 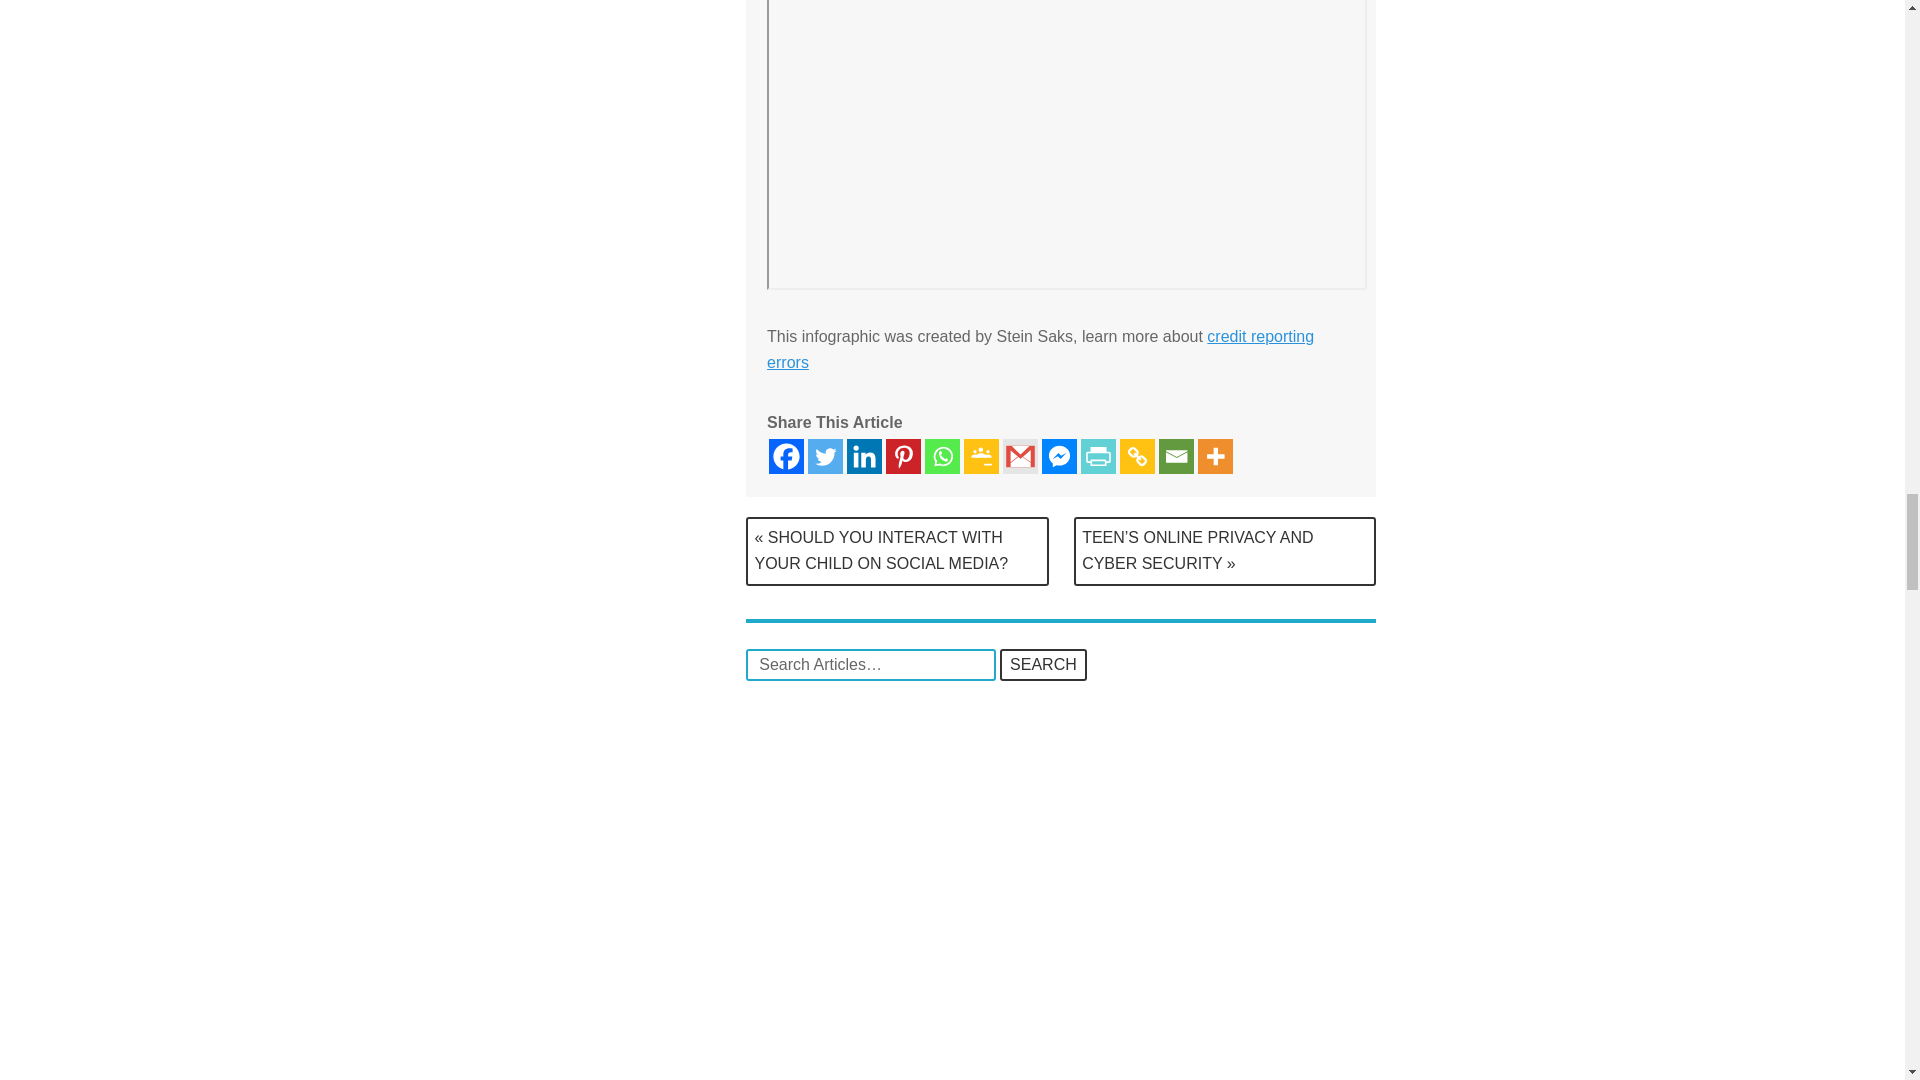 I want to click on PrintFriendly, so click(x=1098, y=456).